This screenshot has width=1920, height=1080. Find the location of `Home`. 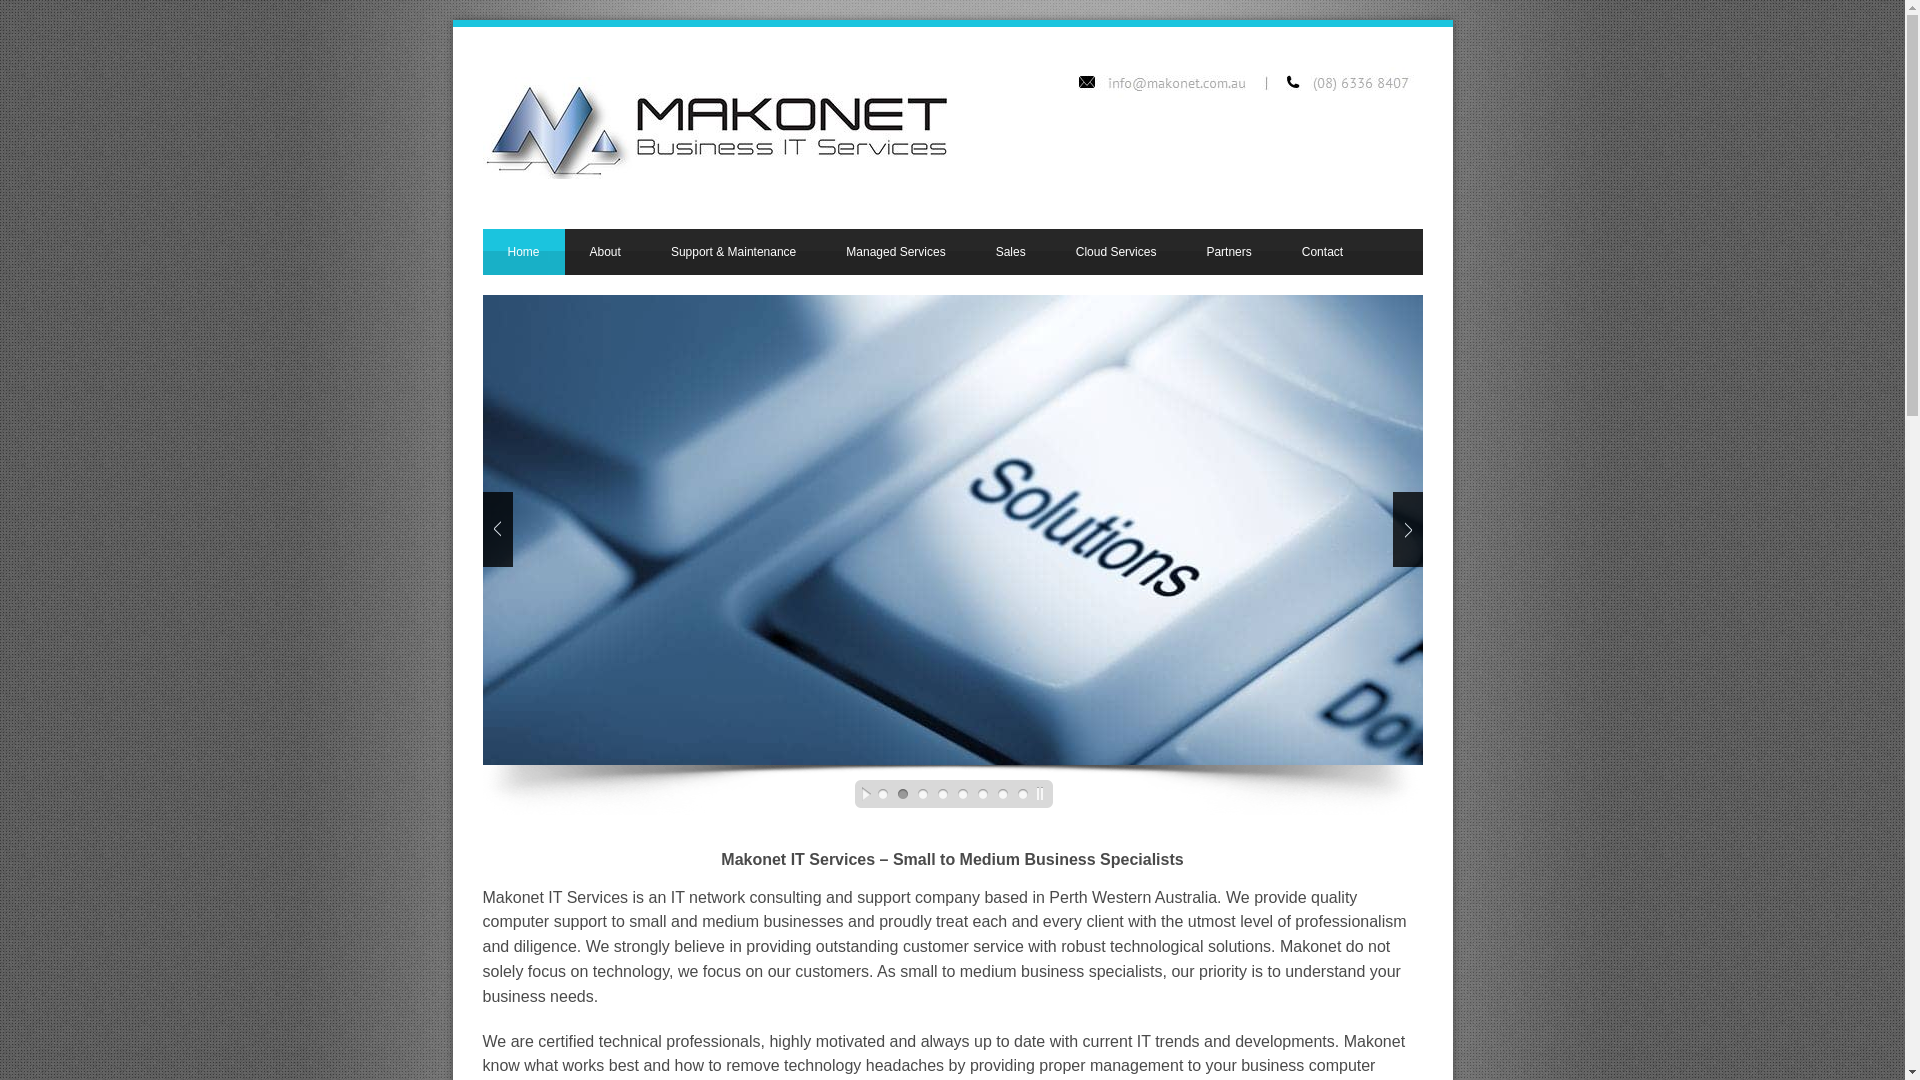

Home is located at coordinates (523, 252).